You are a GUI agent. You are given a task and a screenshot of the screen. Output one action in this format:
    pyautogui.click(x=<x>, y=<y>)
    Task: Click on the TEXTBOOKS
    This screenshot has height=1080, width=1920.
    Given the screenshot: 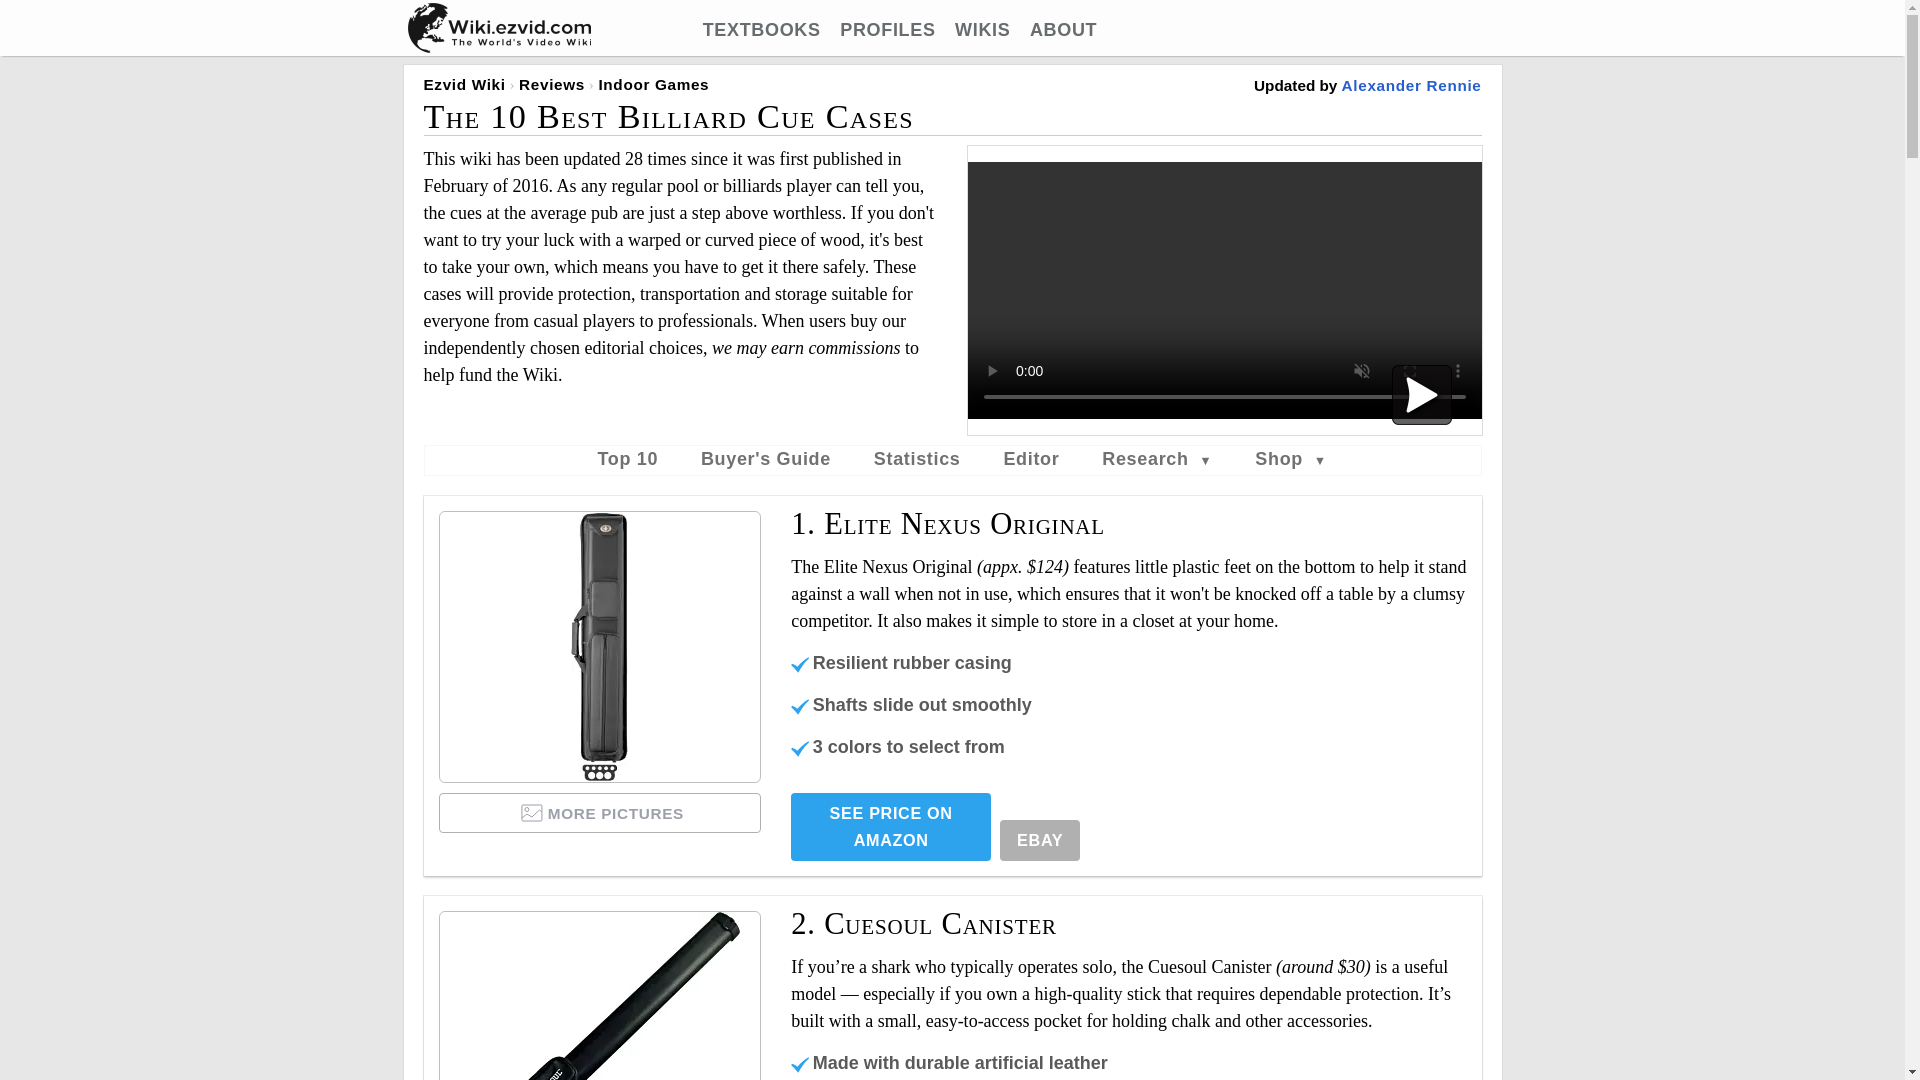 What is the action you would take?
    pyautogui.click(x=762, y=30)
    